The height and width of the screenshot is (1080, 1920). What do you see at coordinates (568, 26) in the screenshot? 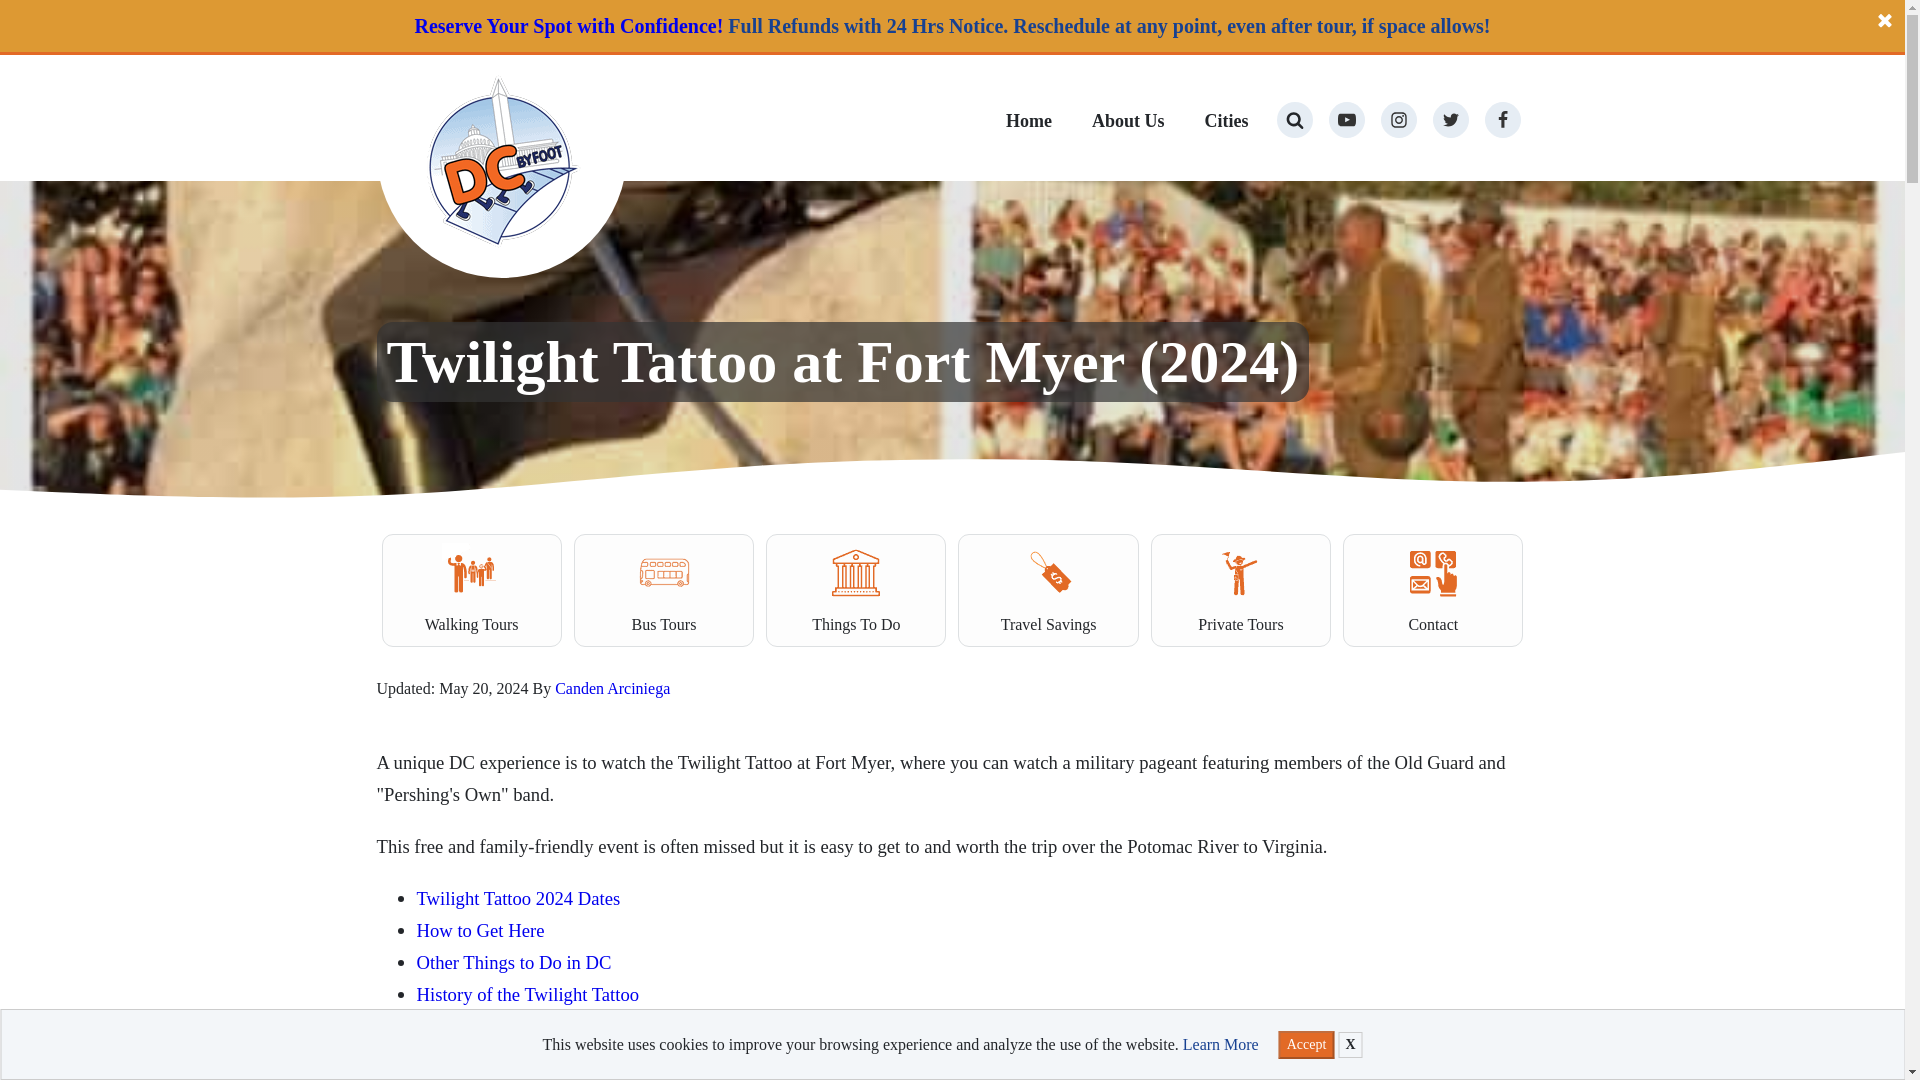
I see `Reserve Your Spot with Confidence!` at bounding box center [568, 26].